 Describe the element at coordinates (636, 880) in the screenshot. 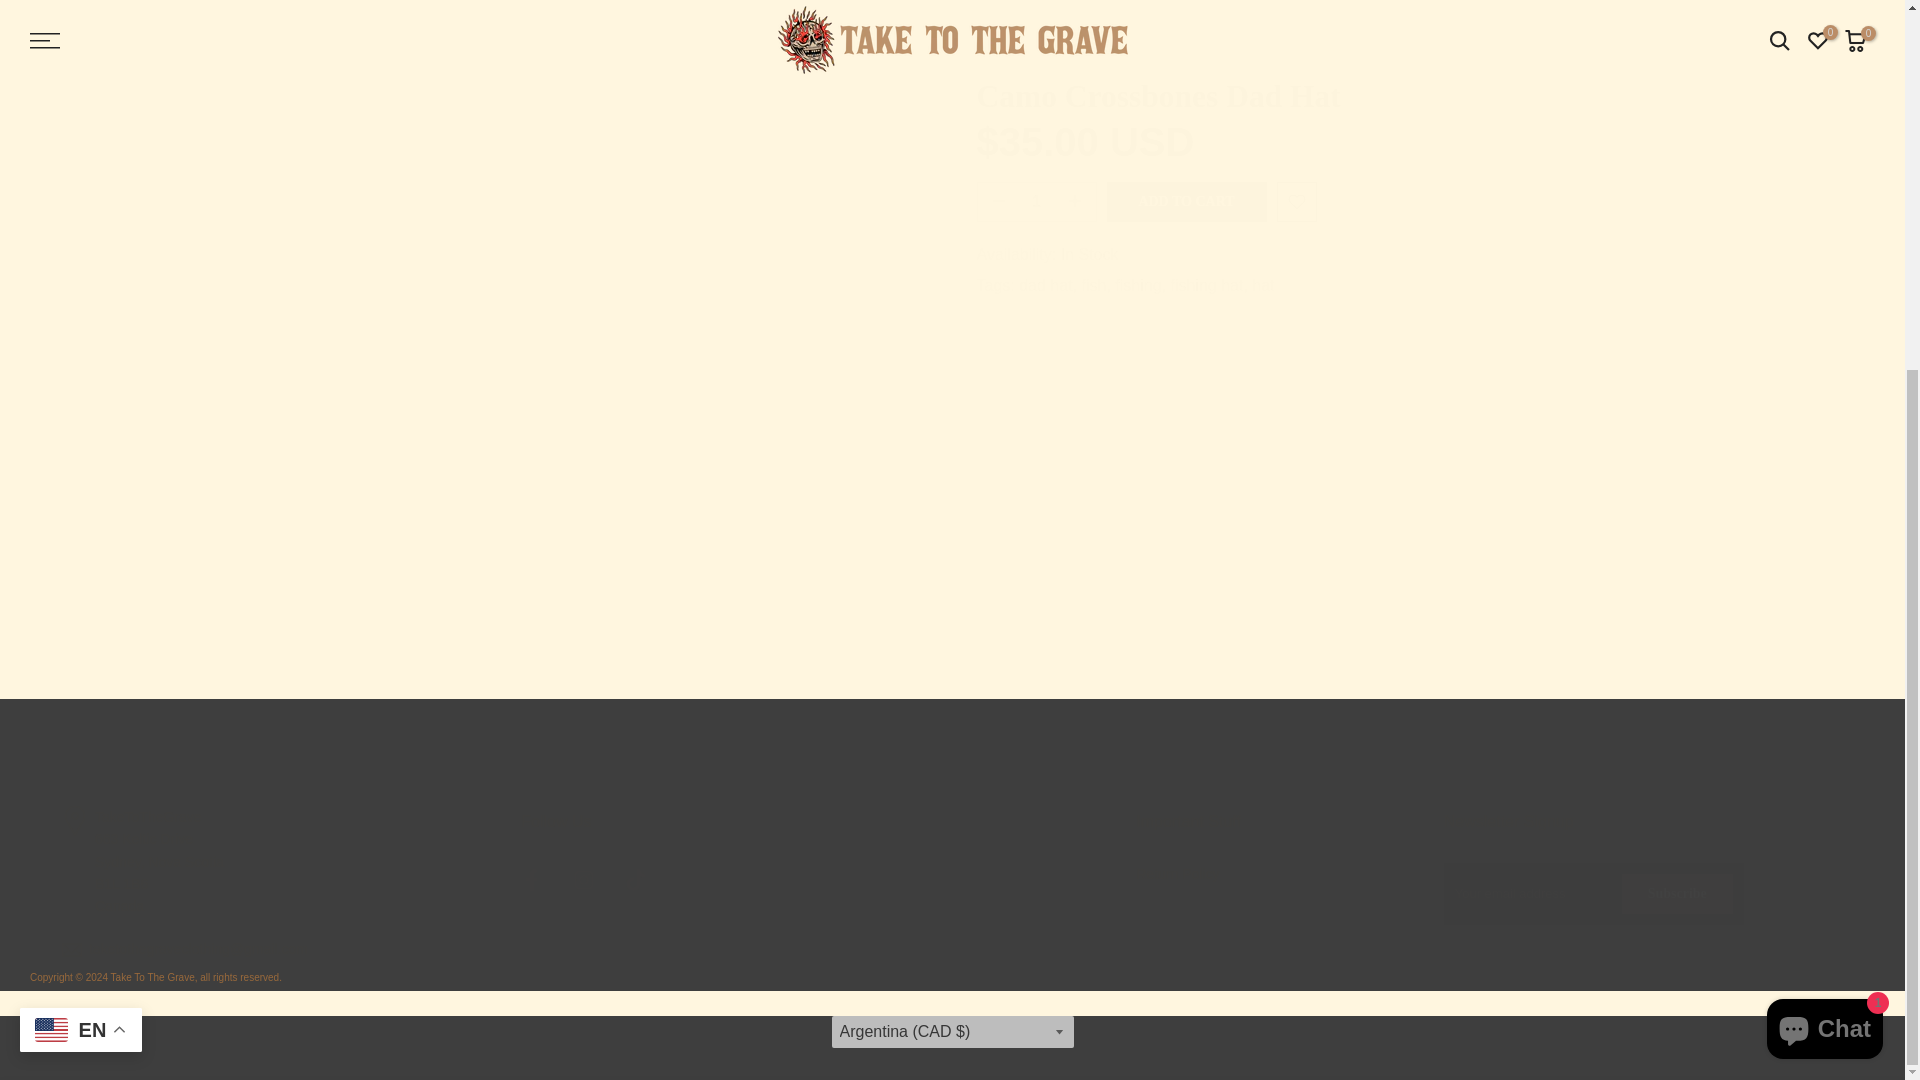

I see `Follow on Tiktok` at that location.